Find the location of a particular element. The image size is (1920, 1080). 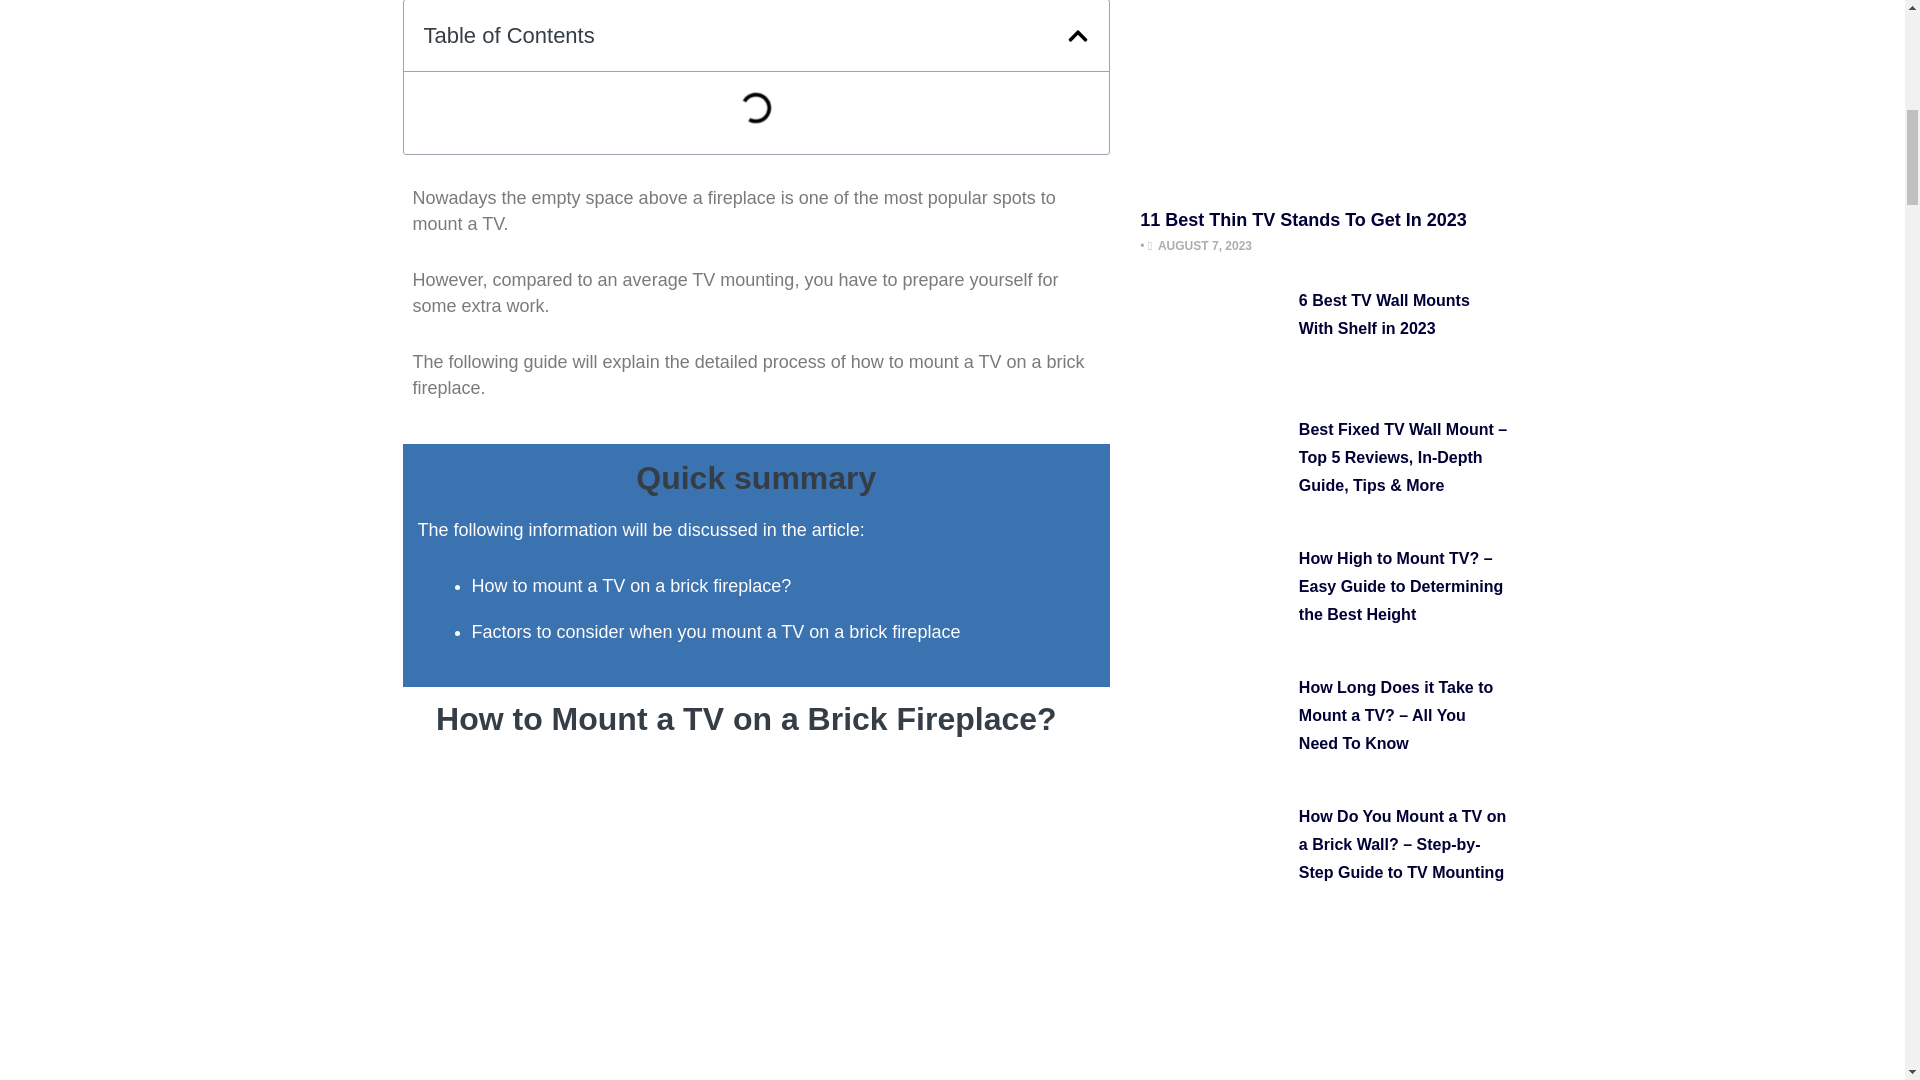

best fixed tv wall mount is located at coordinates (1214, 476).